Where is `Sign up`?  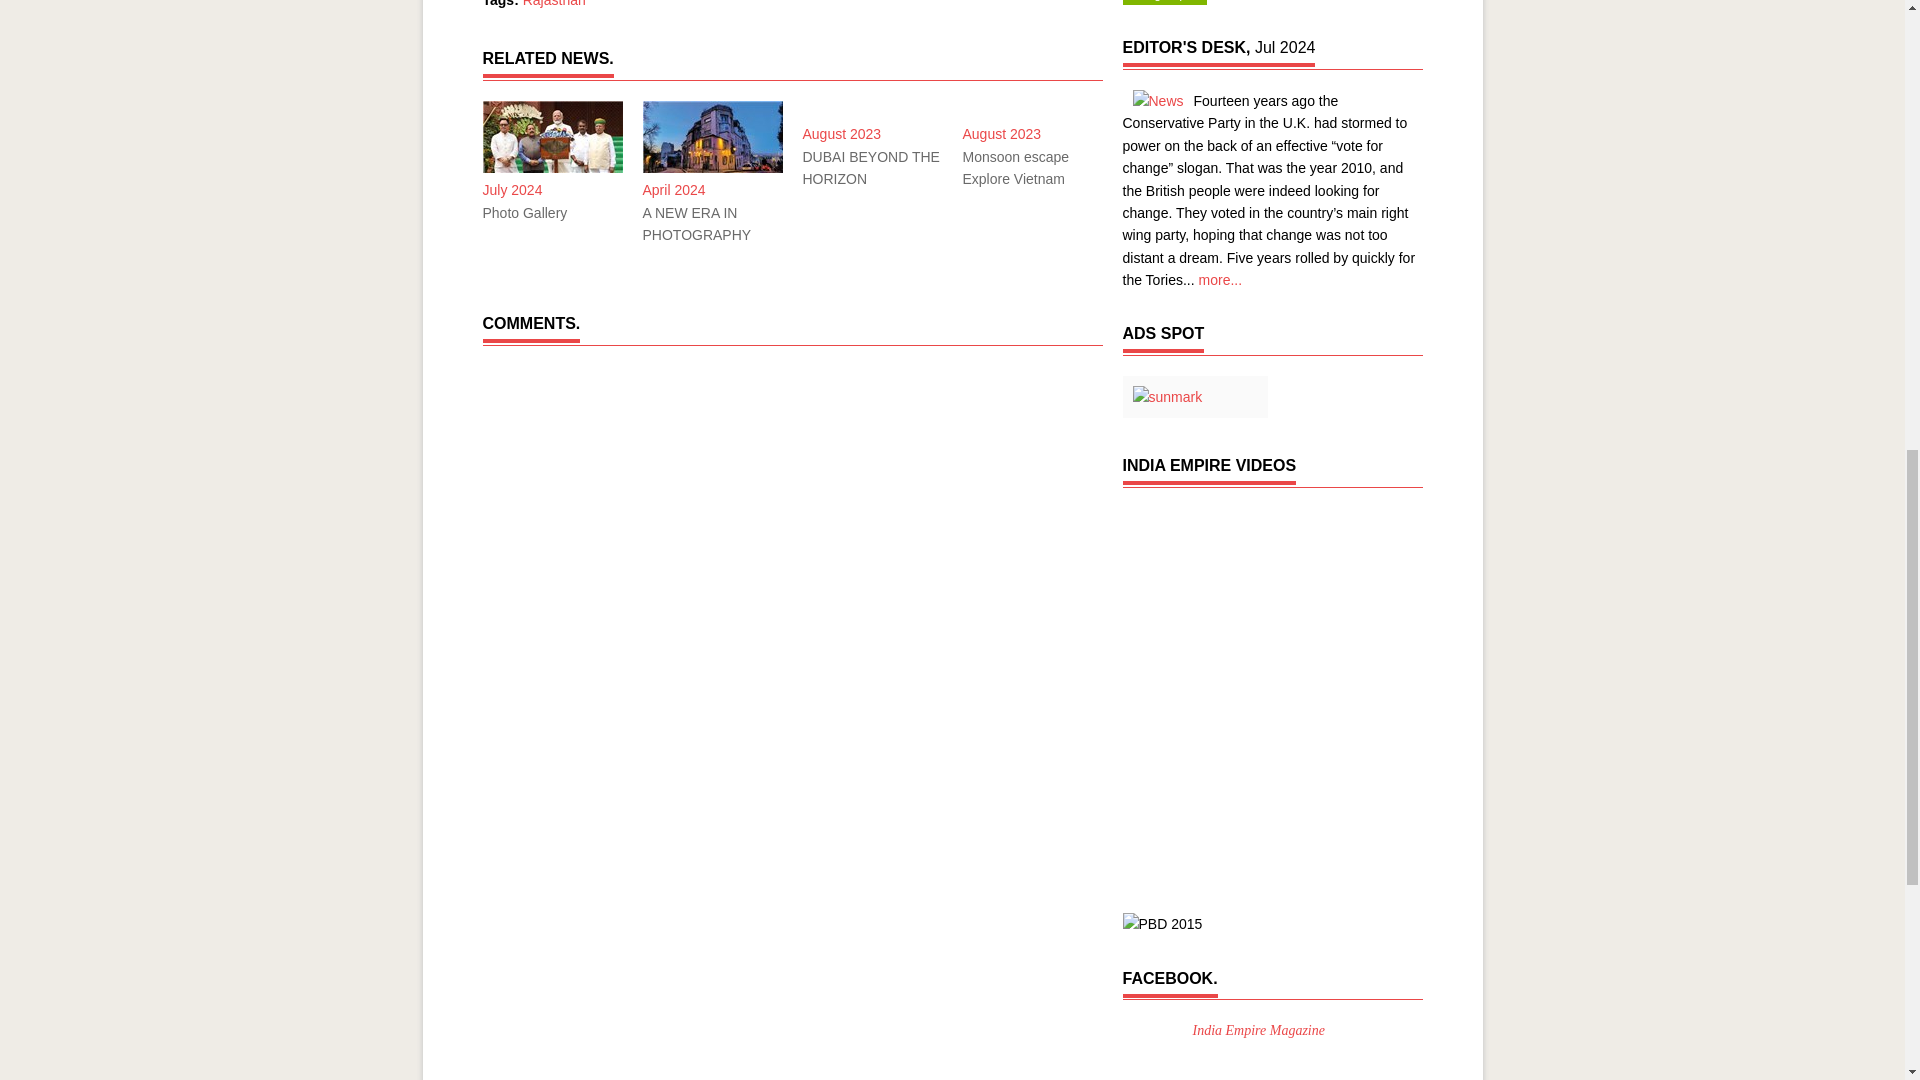
Sign up is located at coordinates (1163, 2).